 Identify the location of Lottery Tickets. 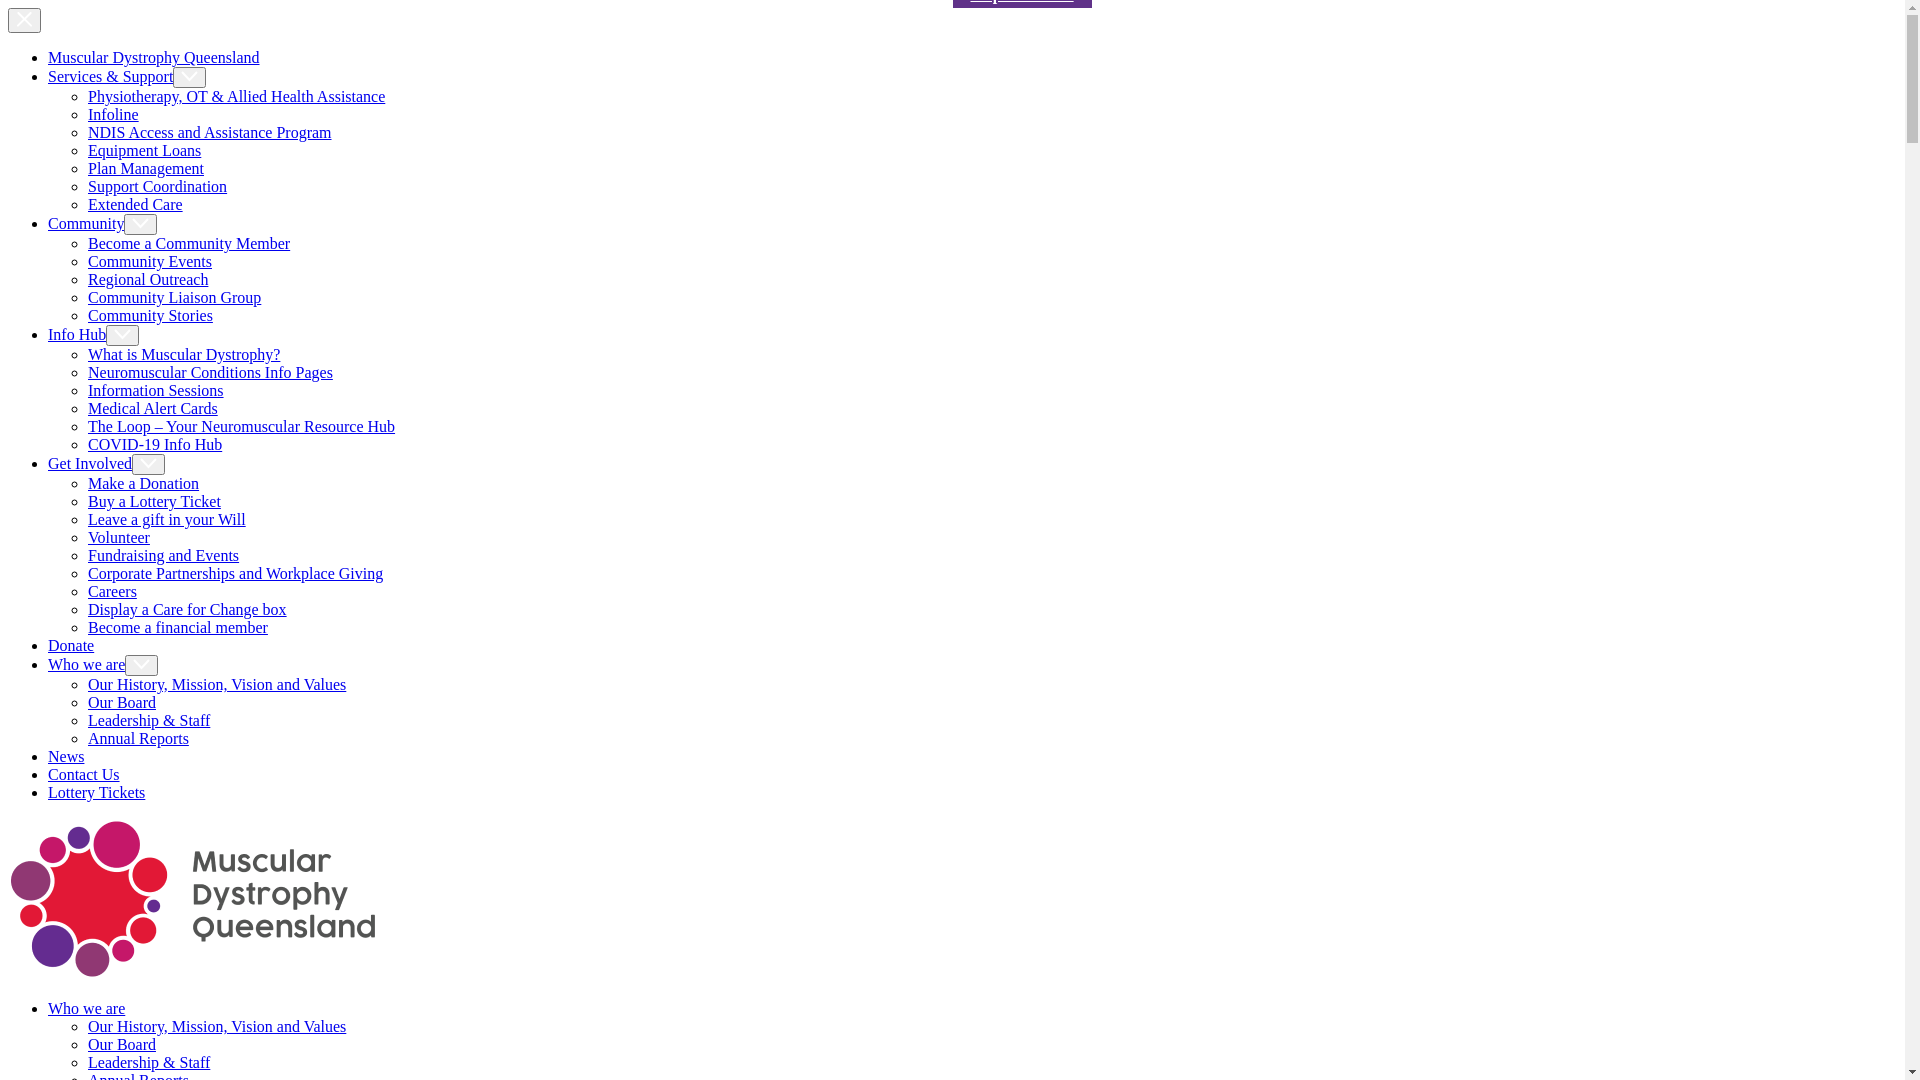
(96, 792).